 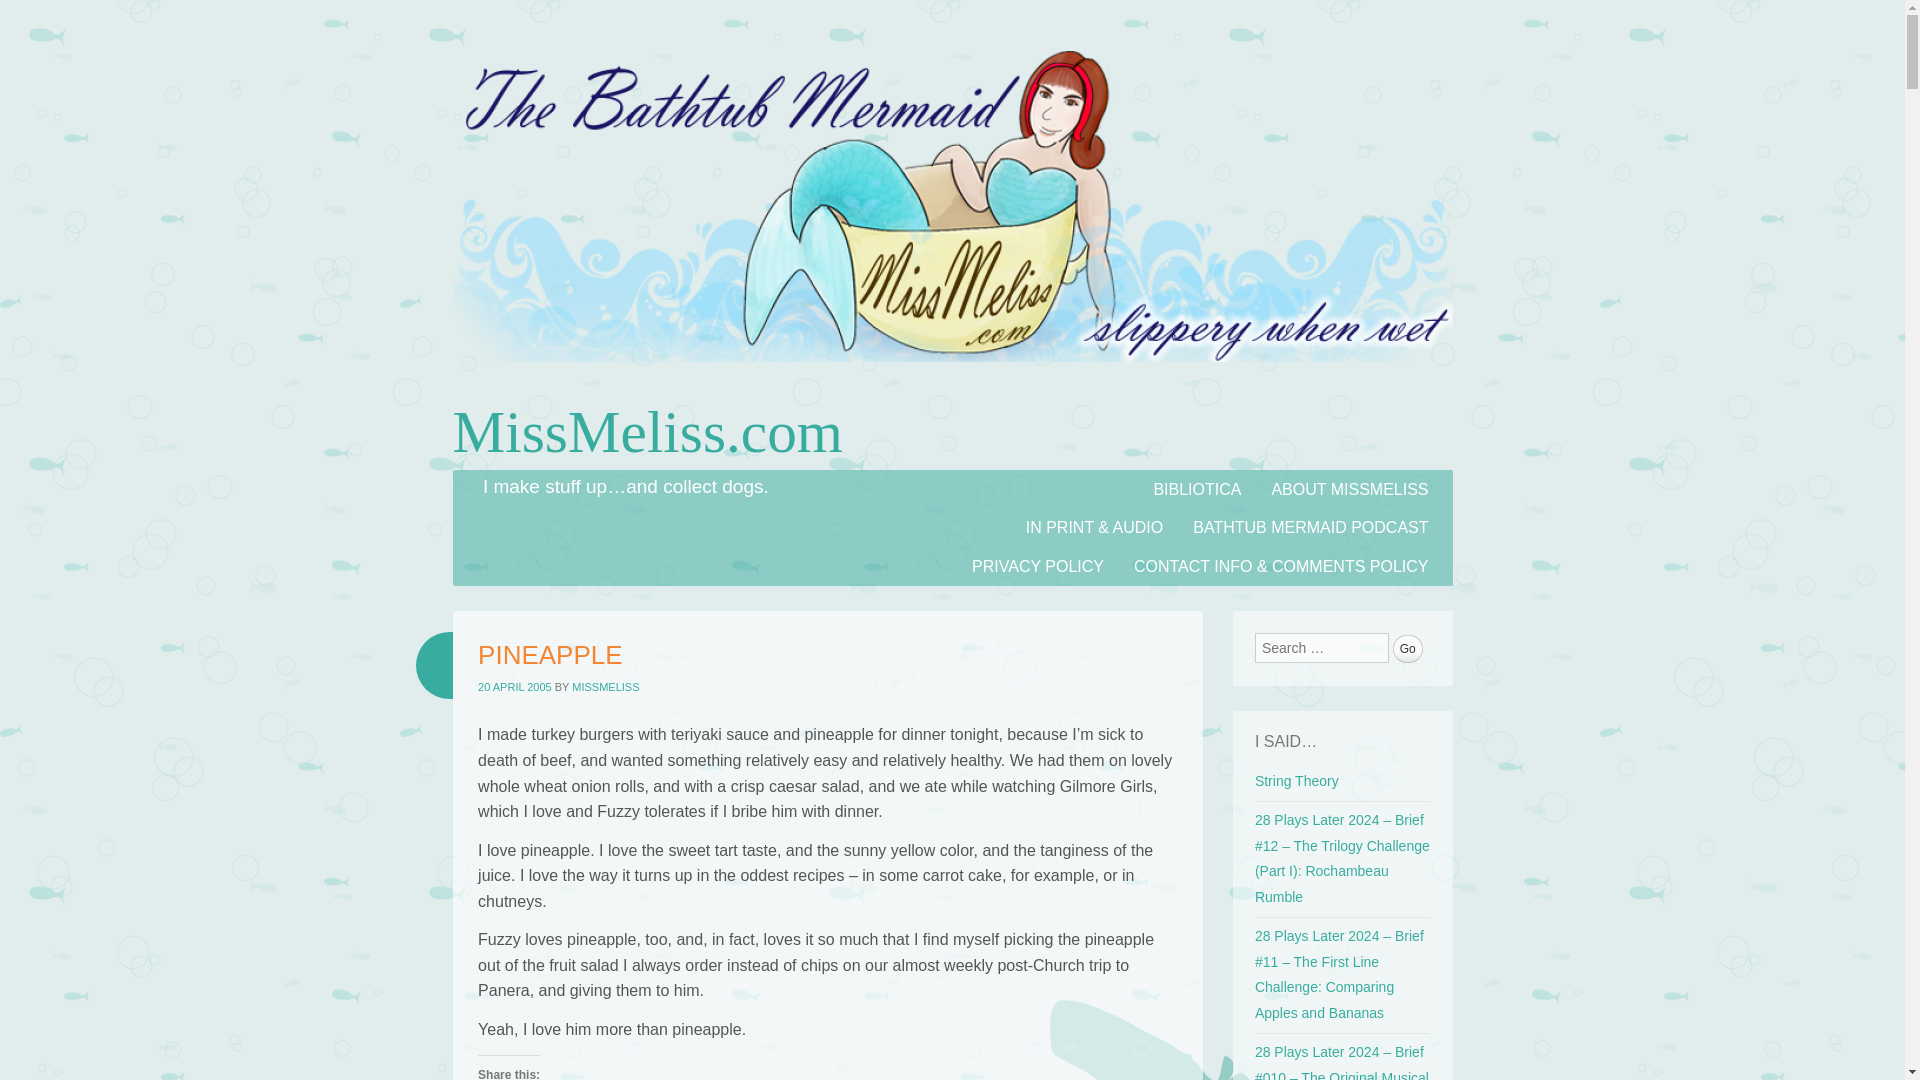 What do you see at coordinates (504, 482) in the screenshot?
I see `Skip to content` at bounding box center [504, 482].